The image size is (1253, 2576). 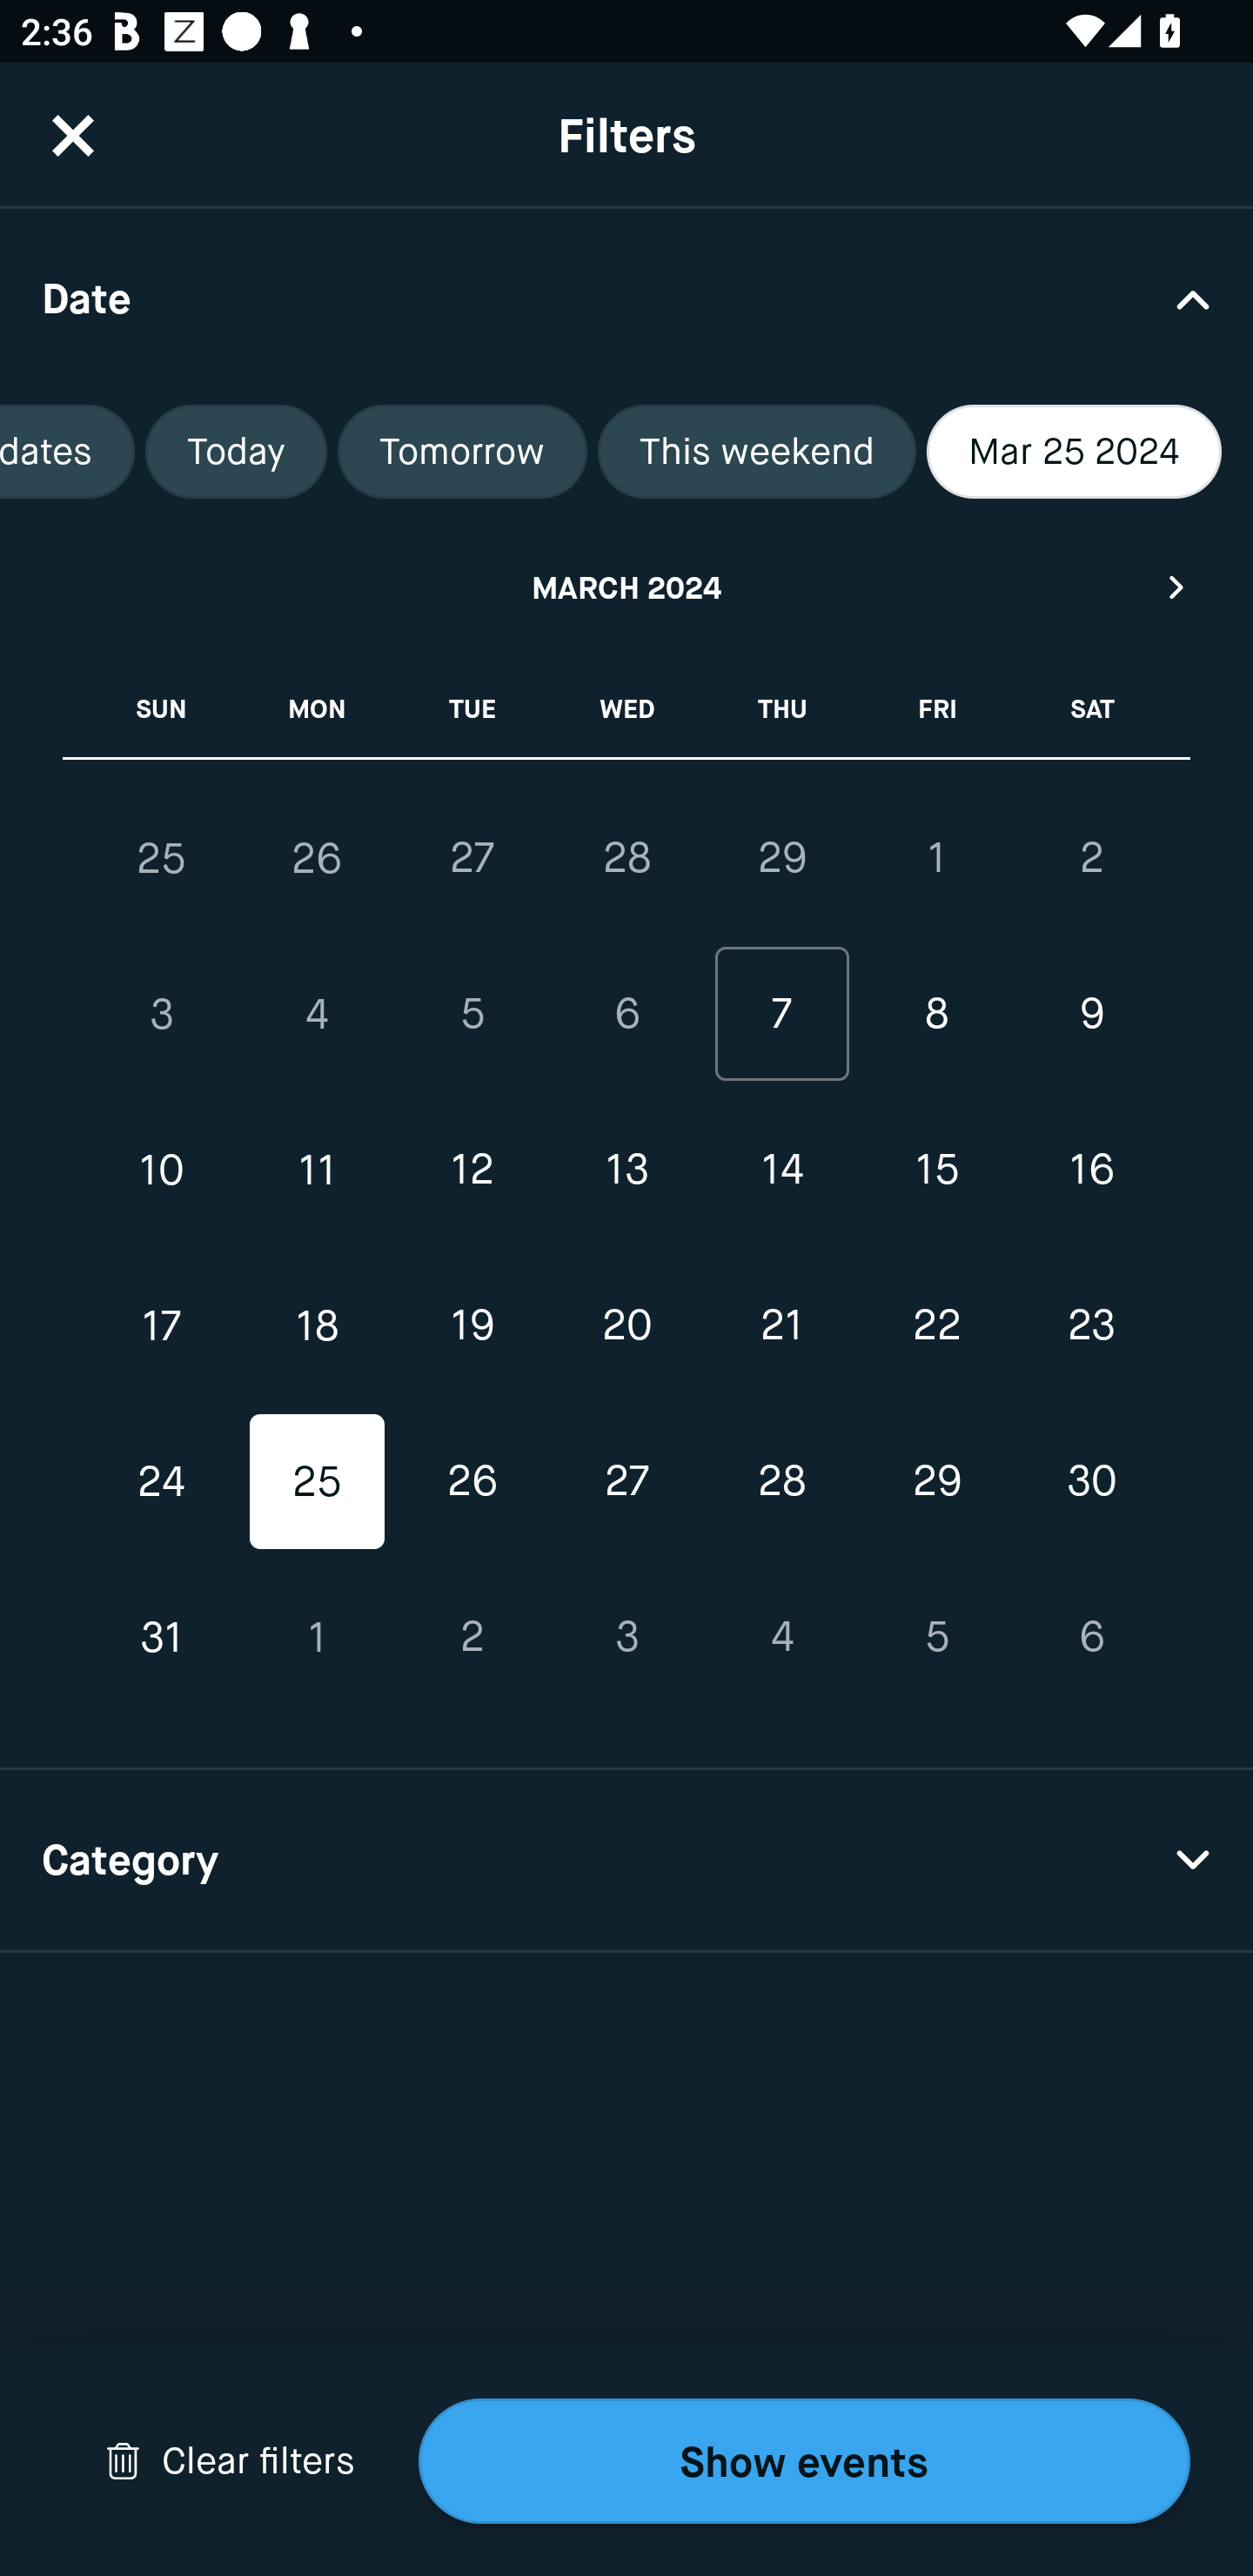 I want to click on 15, so click(x=936, y=1170).